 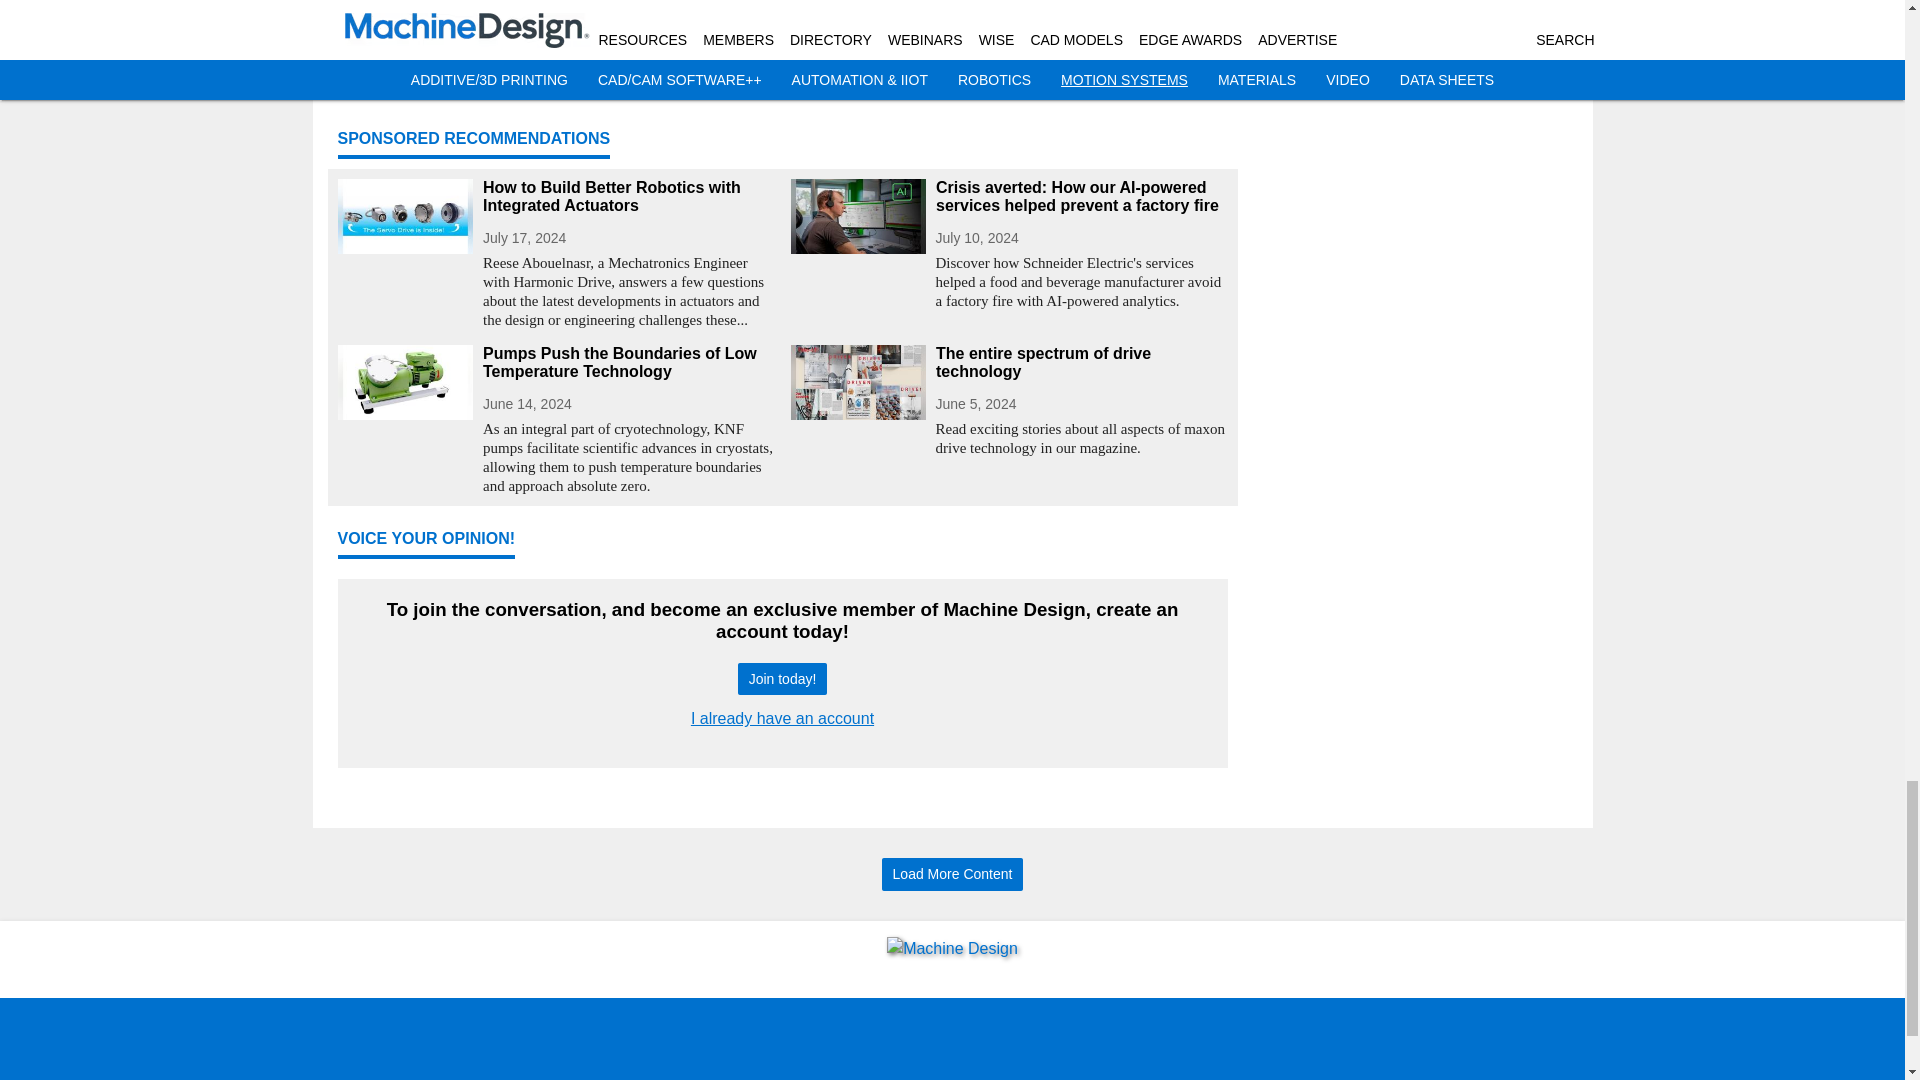 What do you see at coordinates (782, 679) in the screenshot?
I see `Join today!` at bounding box center [782, 679].